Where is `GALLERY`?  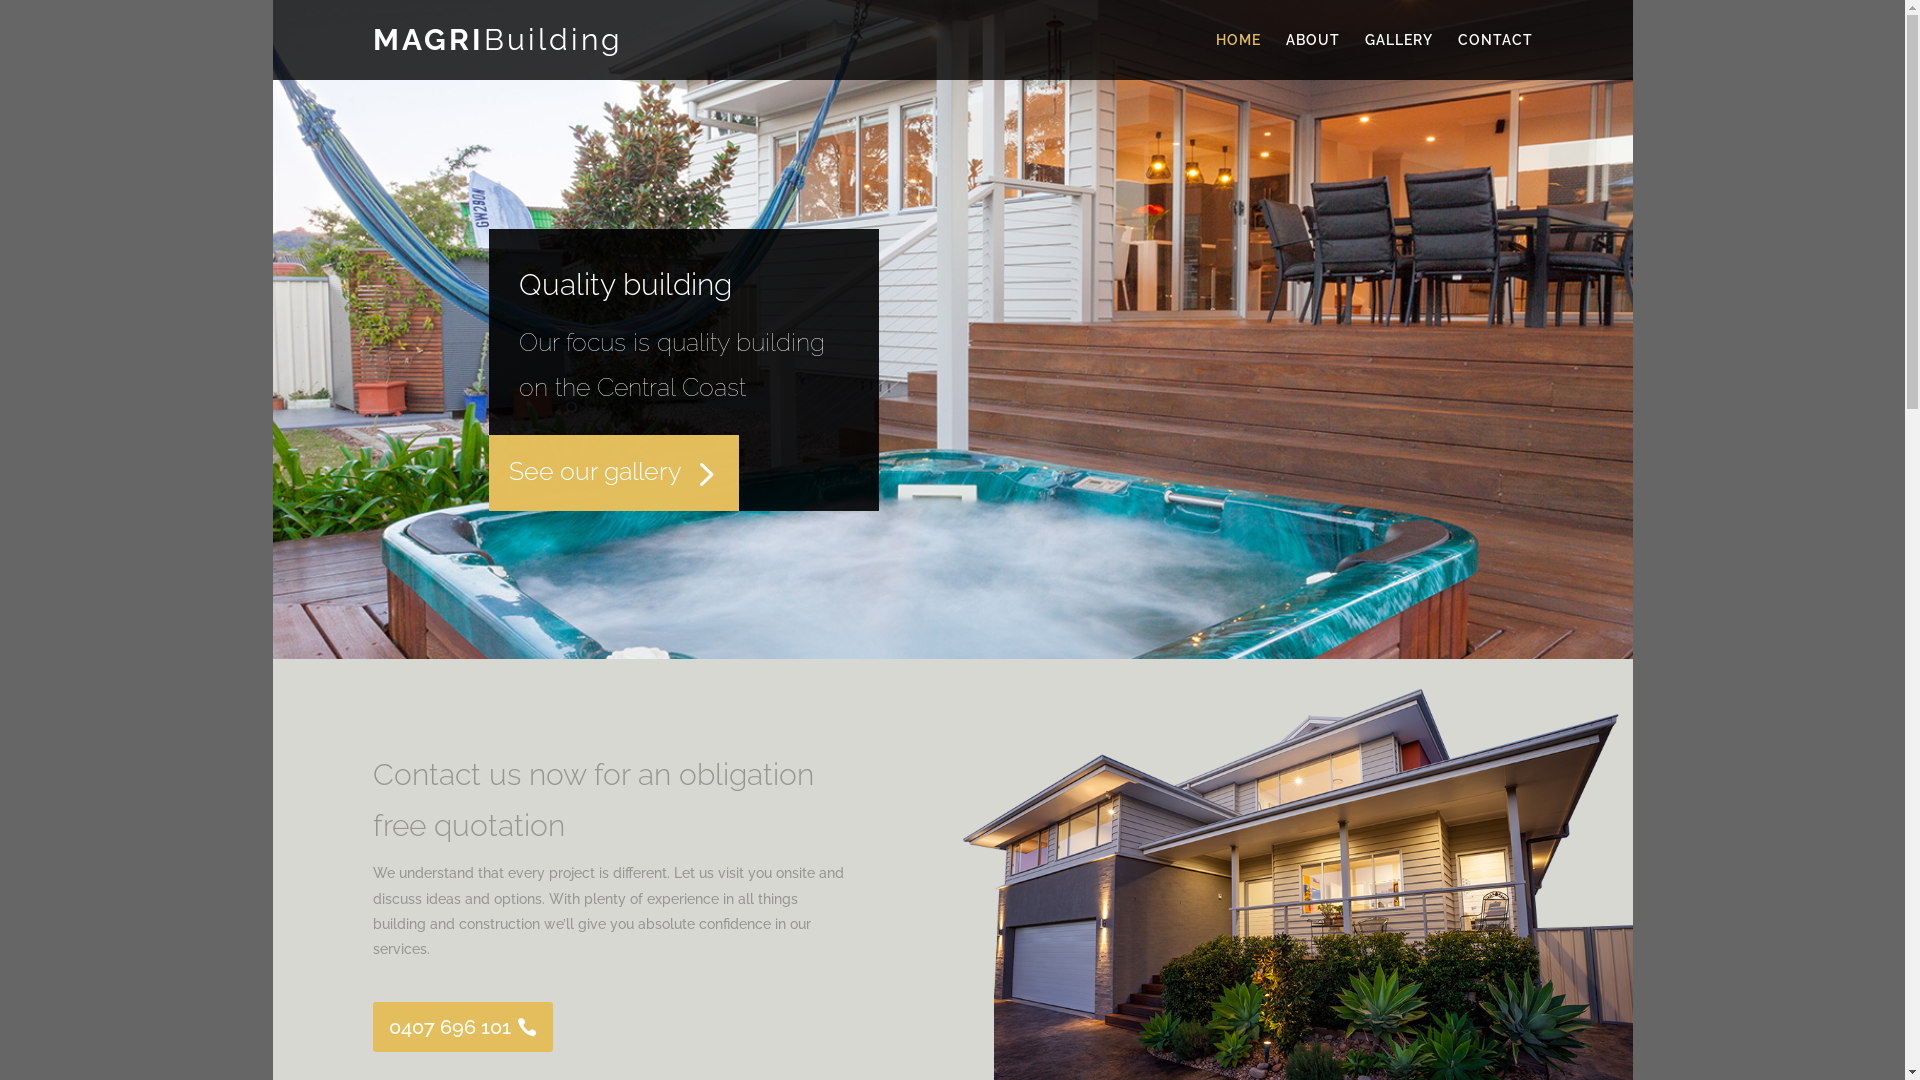 GALLERY is located at coordinates (1398, 56).